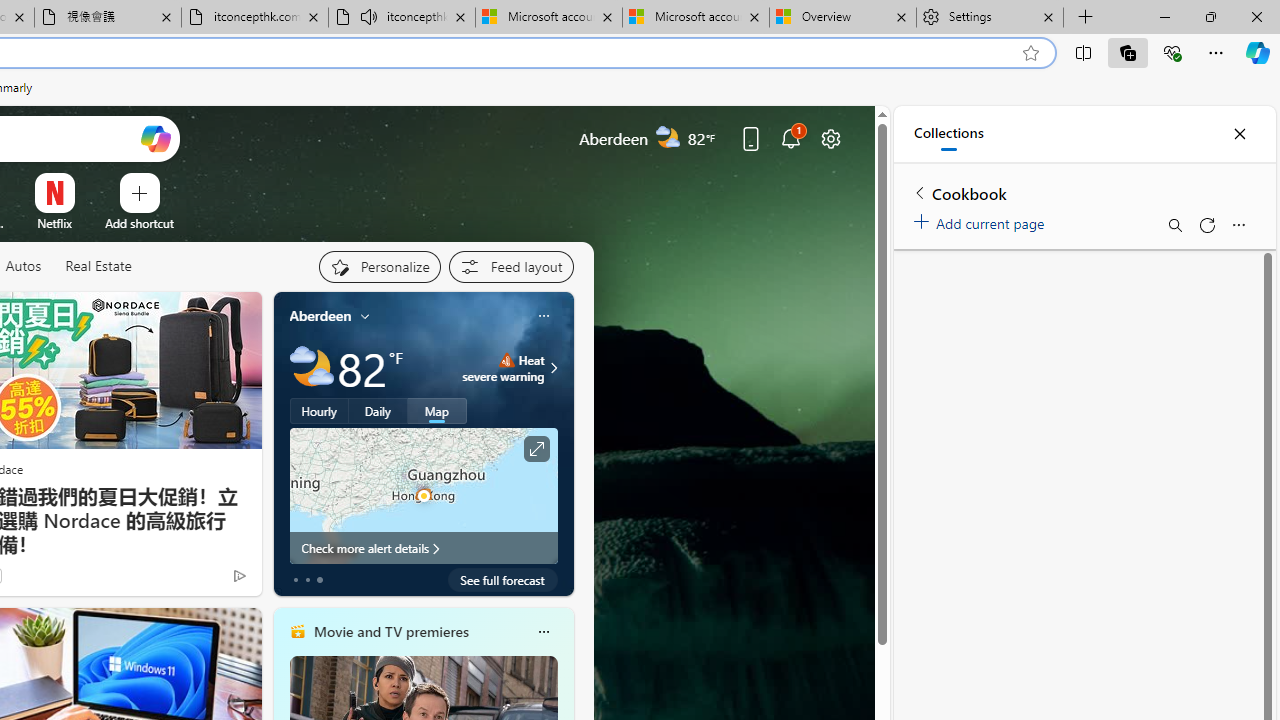 The height and width of the screenshot is (720, 1280). What do you see at coordinates (1238, 224) in the screenshot?
I see `More options menu` at bounding box center [1238, 224].